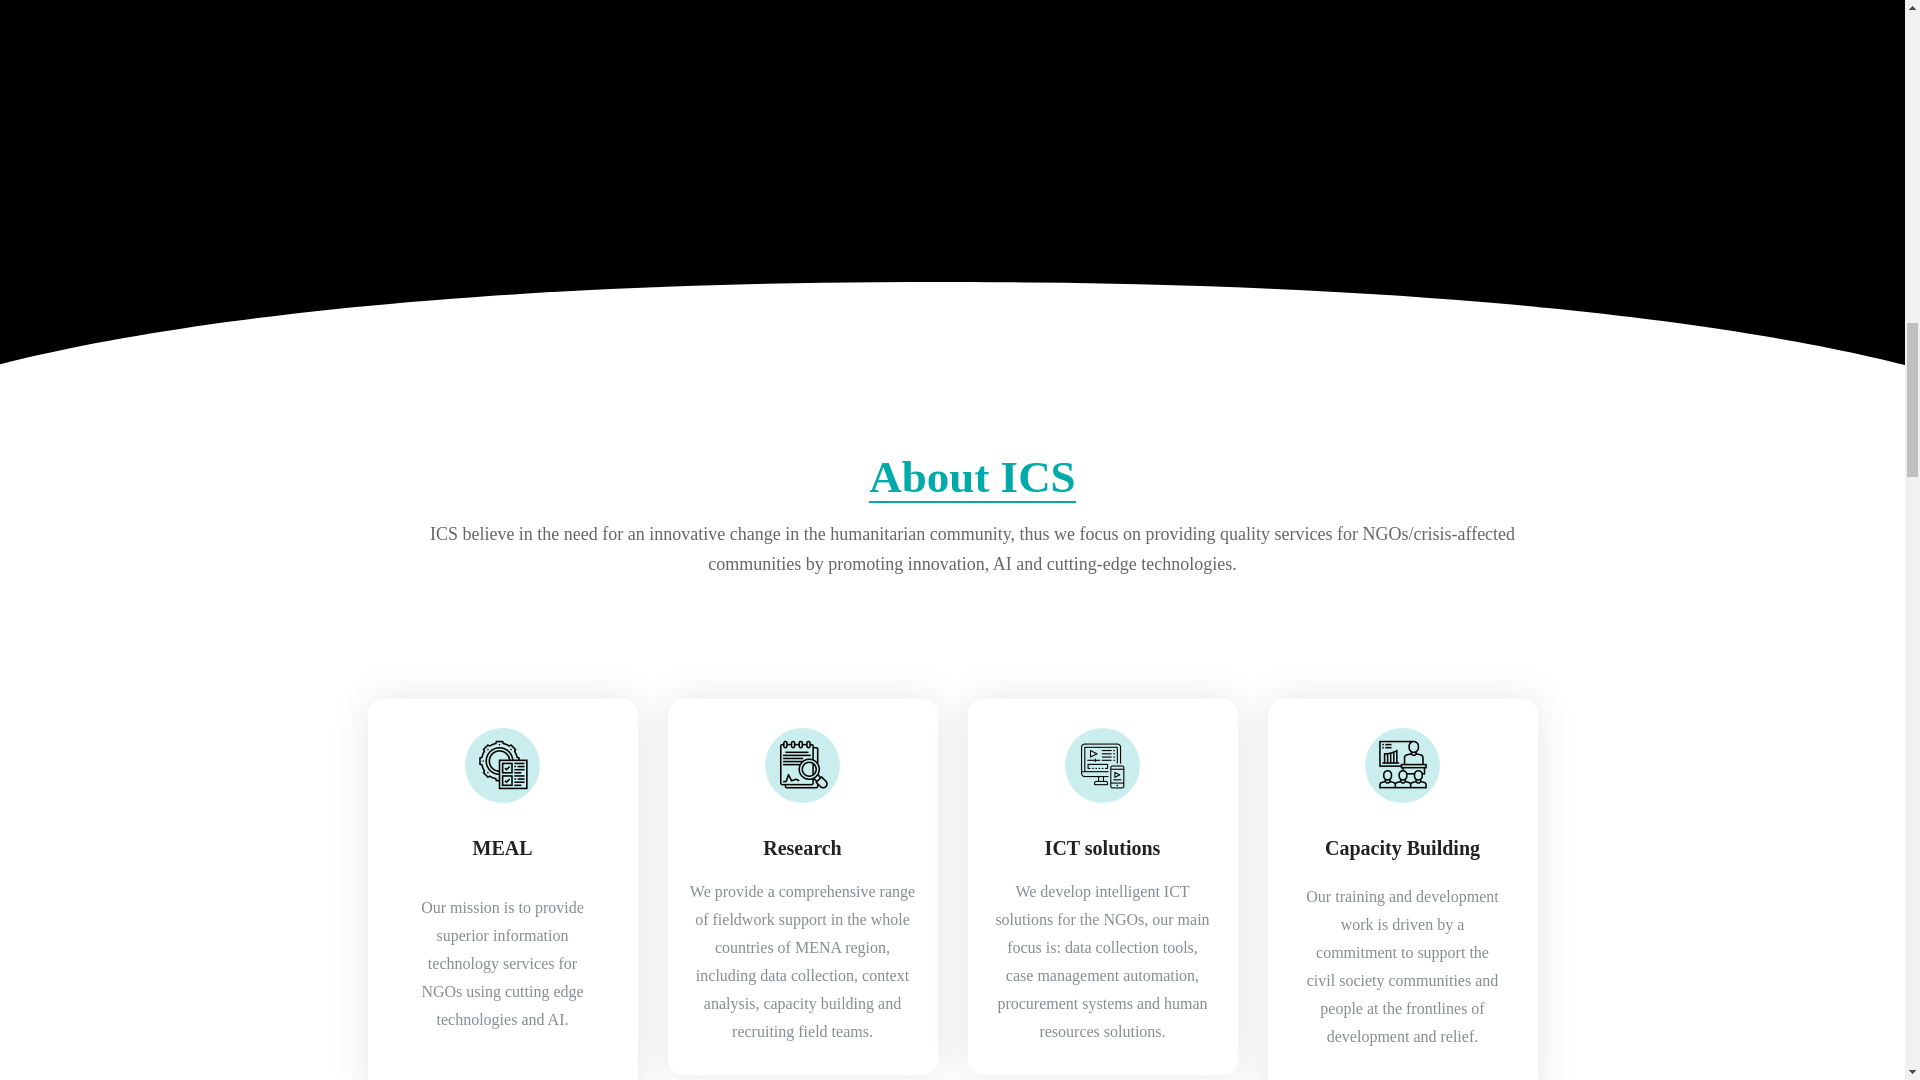  I want to click on Capacity Building, so click(1402, 847).